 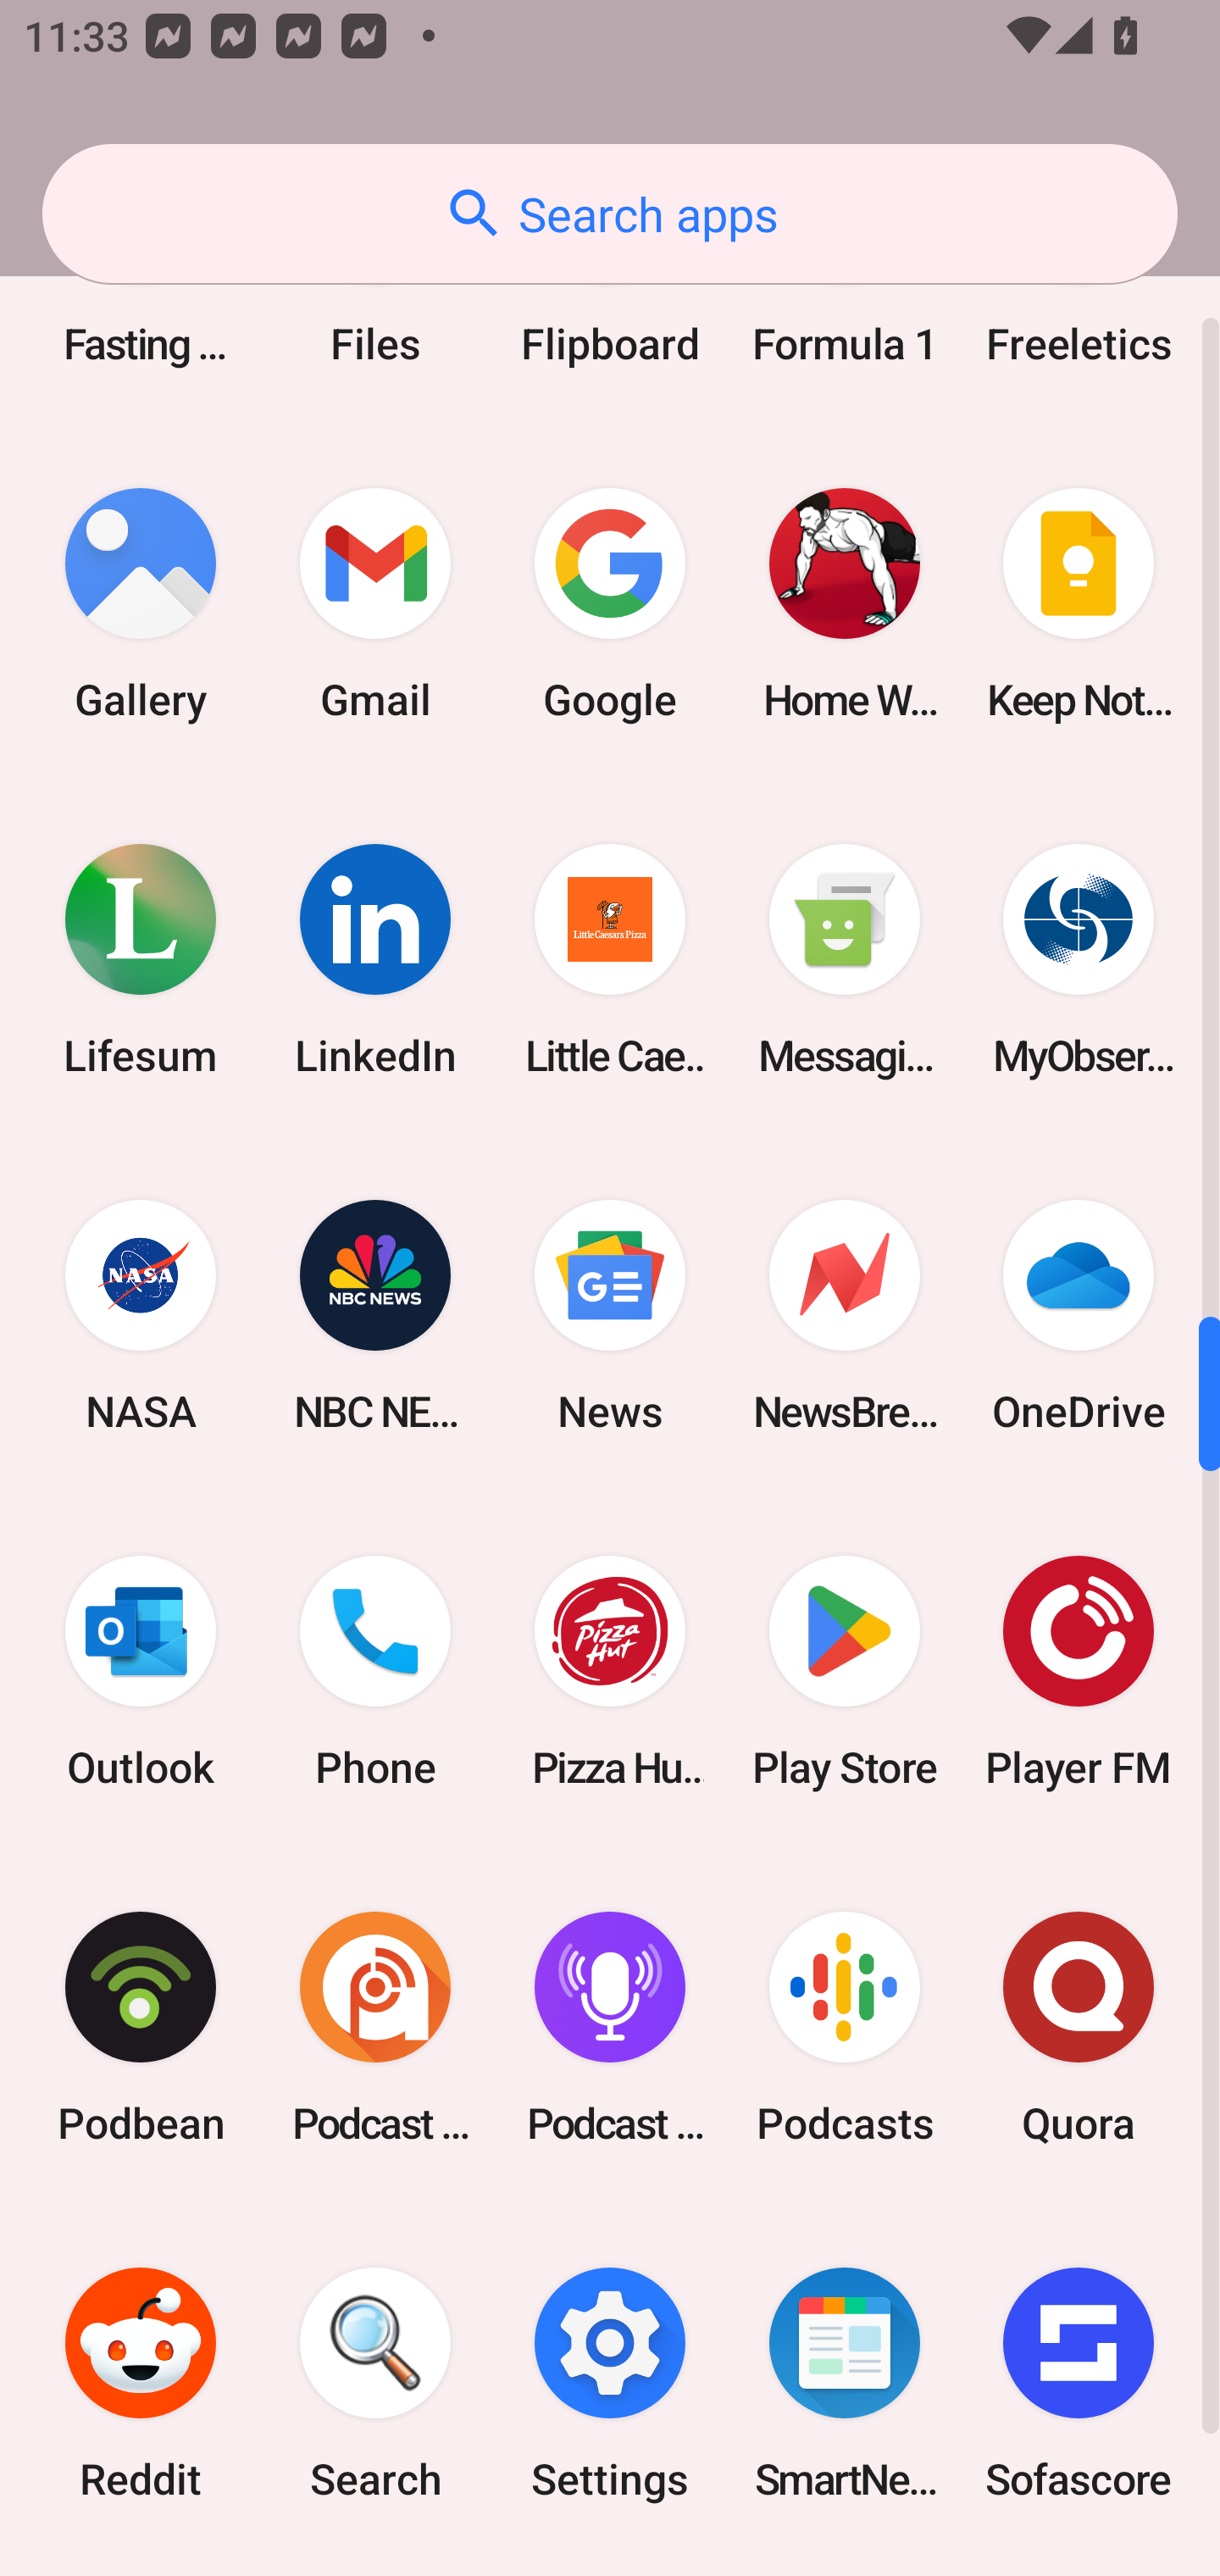 What do you see at coordinates (844, 603) in the screenshot?
I see `Home Workout` at bounding box center [844, 603].